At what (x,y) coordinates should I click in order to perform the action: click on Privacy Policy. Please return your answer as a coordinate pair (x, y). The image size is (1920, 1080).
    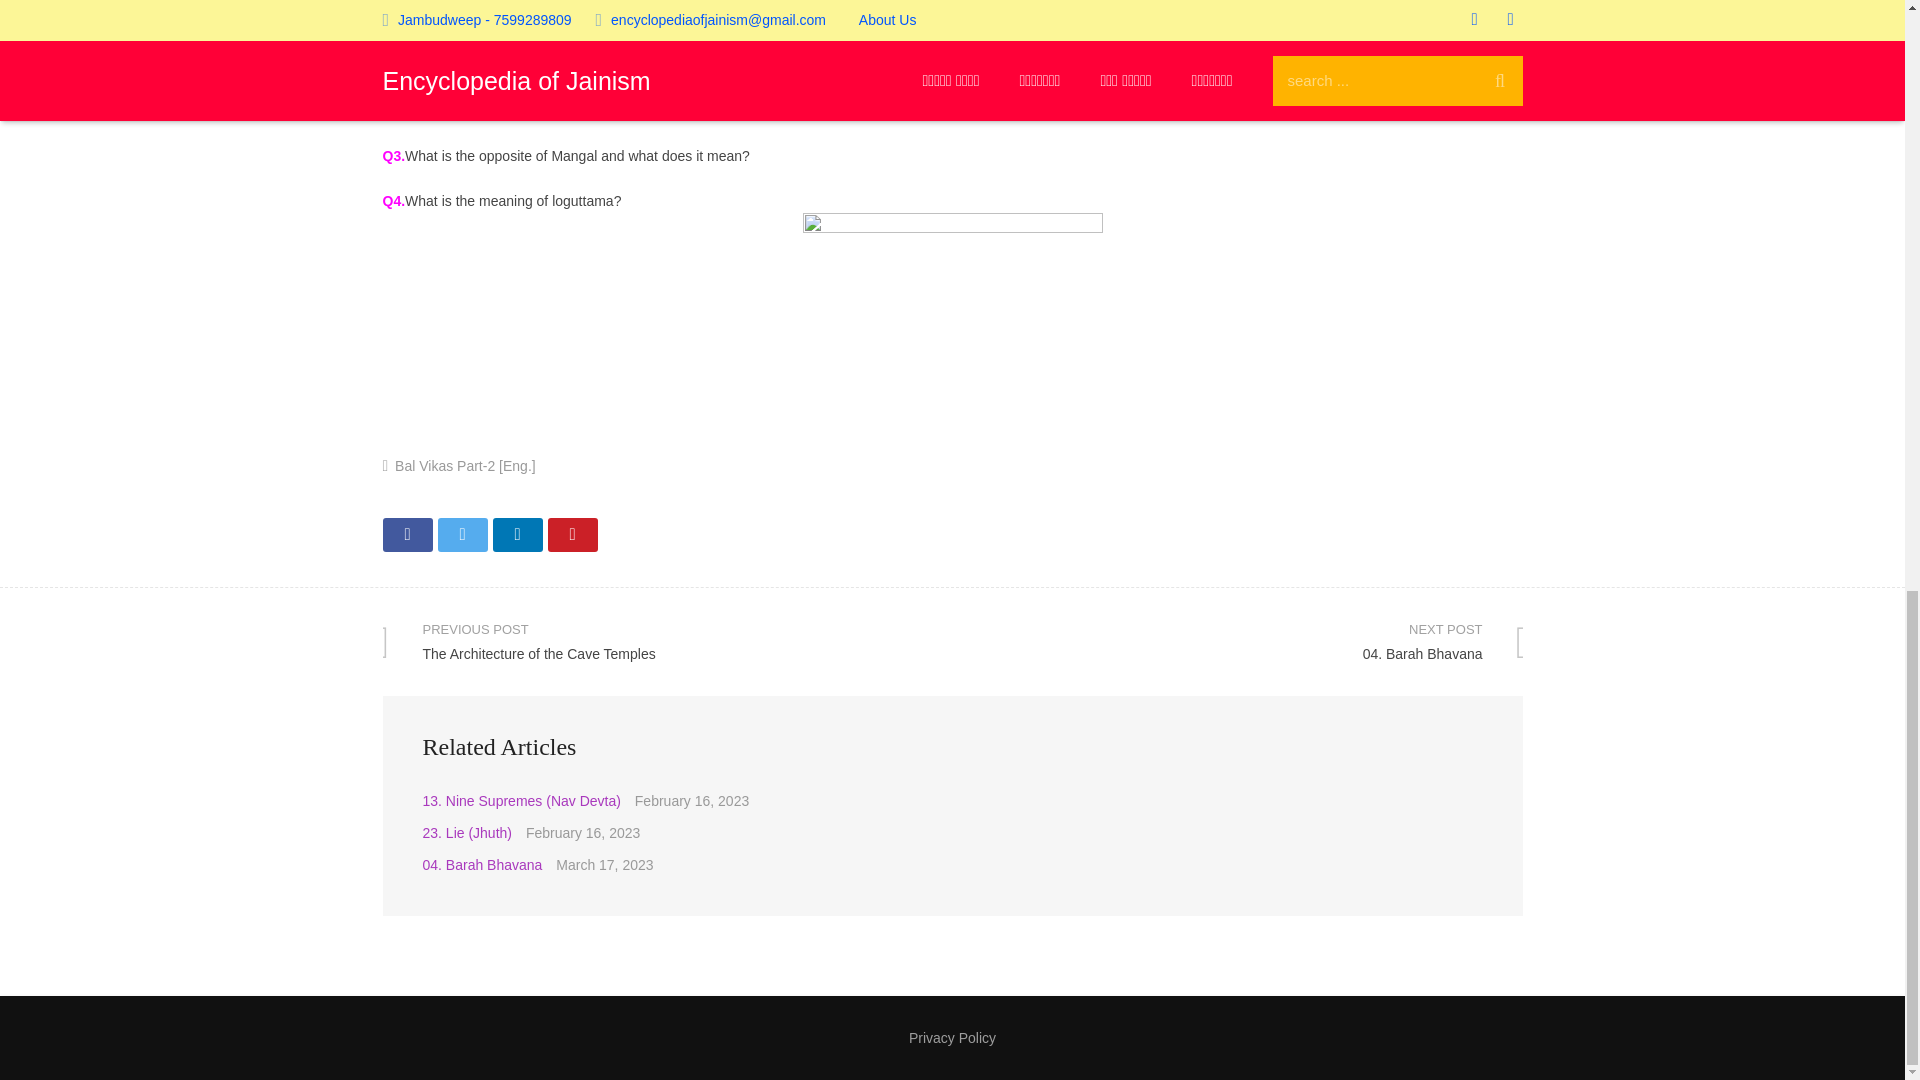
    Looking at the image, I should click on (516, 534).